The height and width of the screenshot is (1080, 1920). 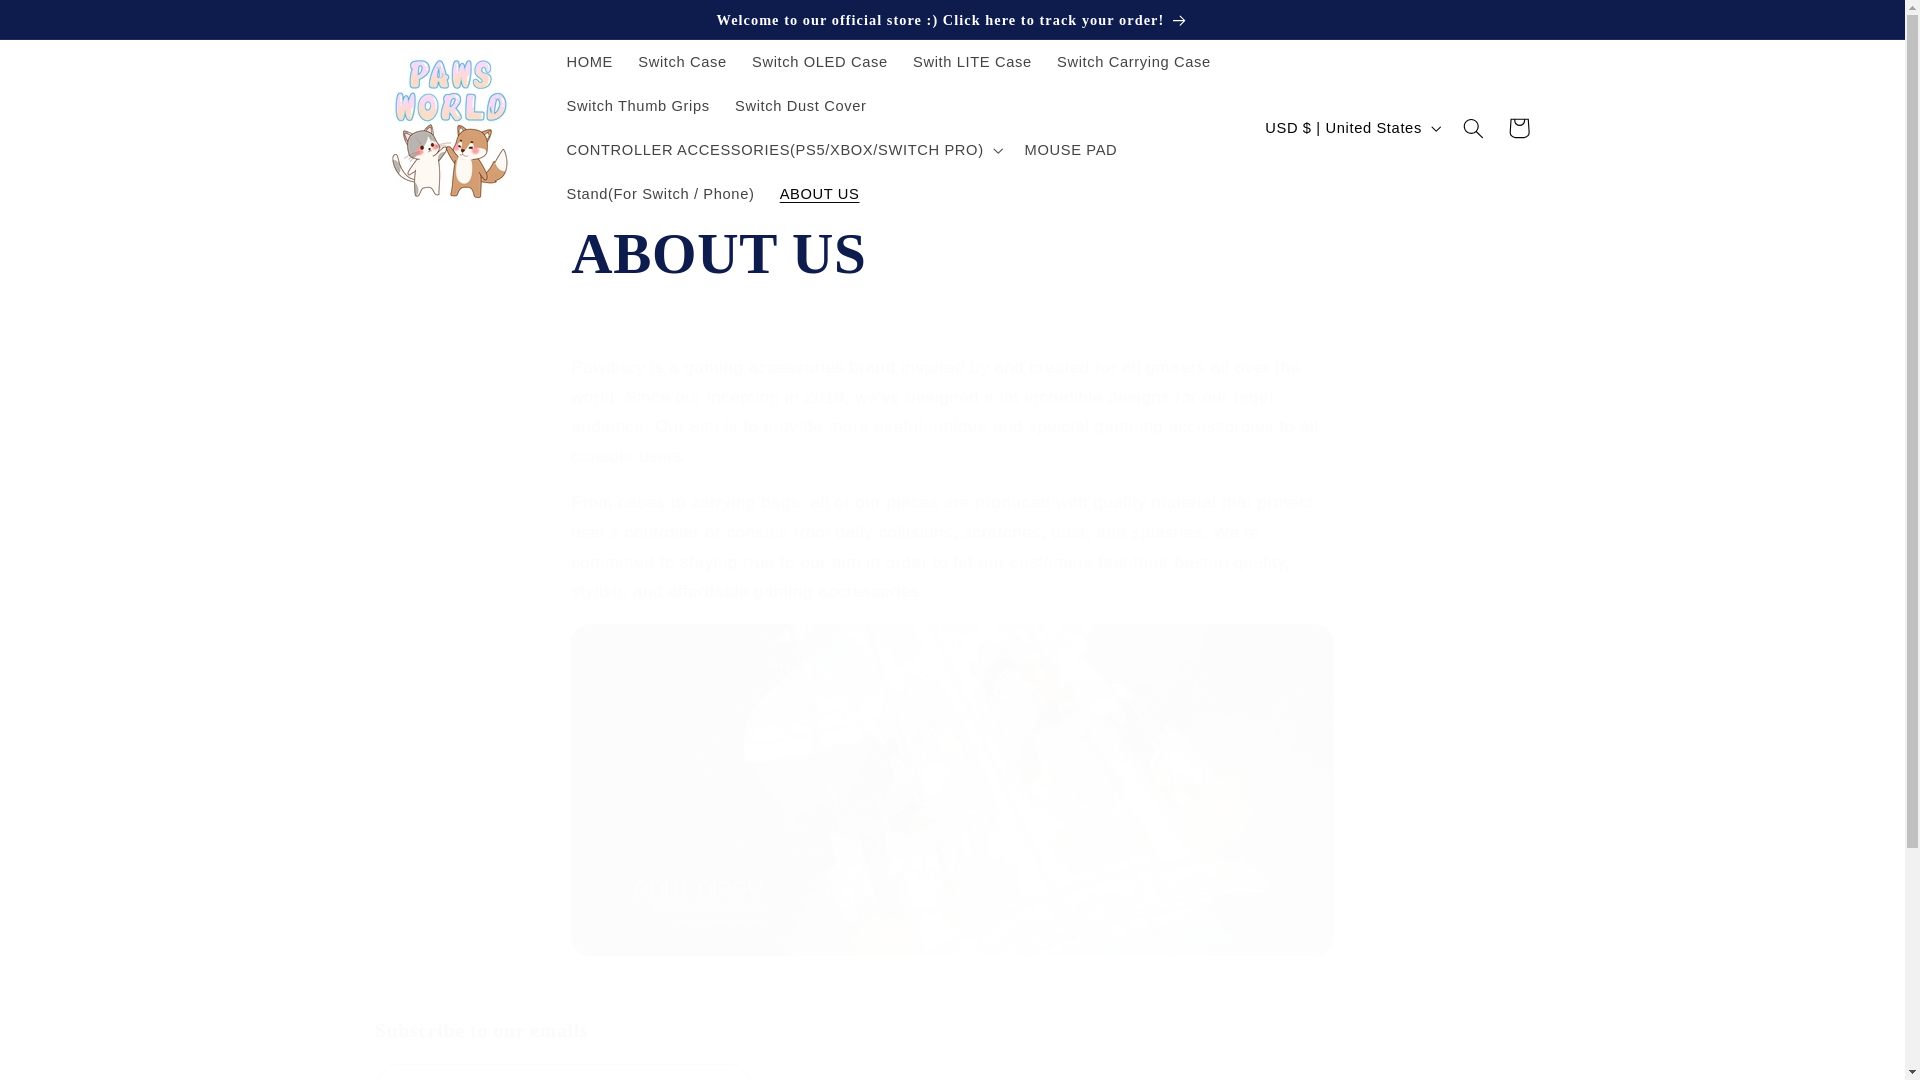 What do you see at coordinates (972, 62) in the screenshot?
I see `Switch OLED Case` at bounding box center [972, 62].